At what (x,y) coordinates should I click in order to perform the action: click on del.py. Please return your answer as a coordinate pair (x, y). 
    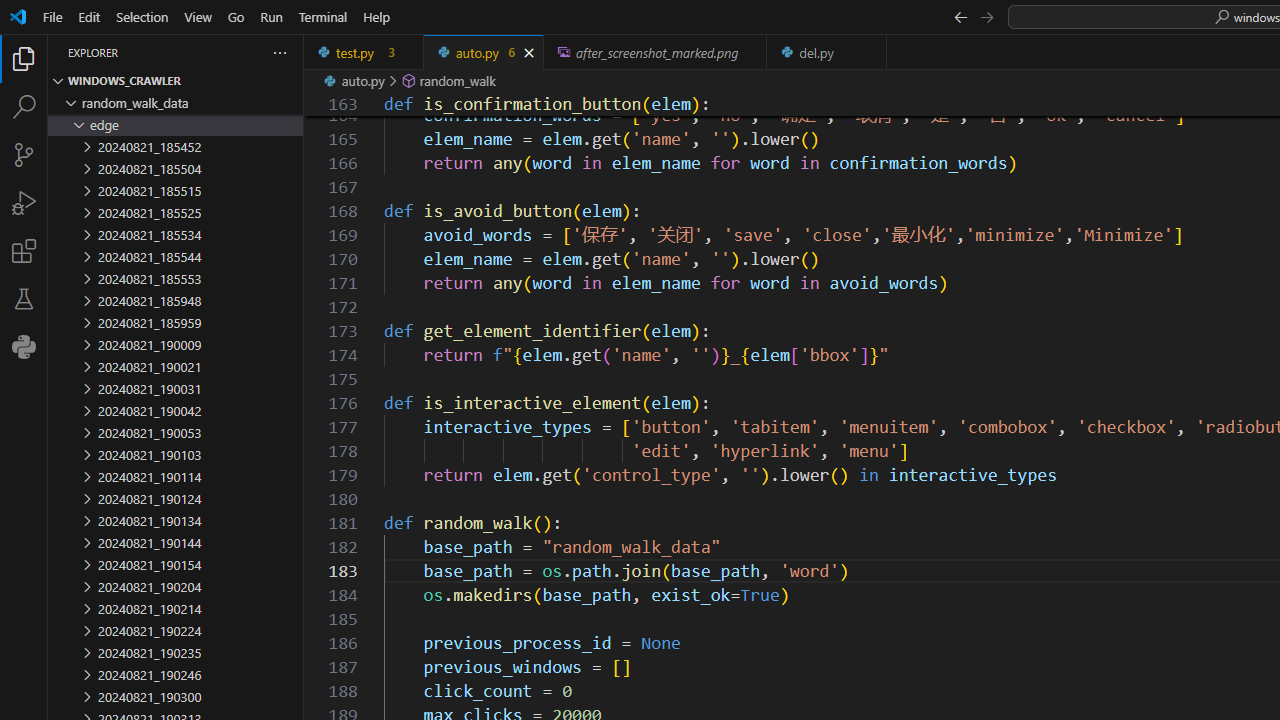
    Looking at the image, I should click on (827, 52).